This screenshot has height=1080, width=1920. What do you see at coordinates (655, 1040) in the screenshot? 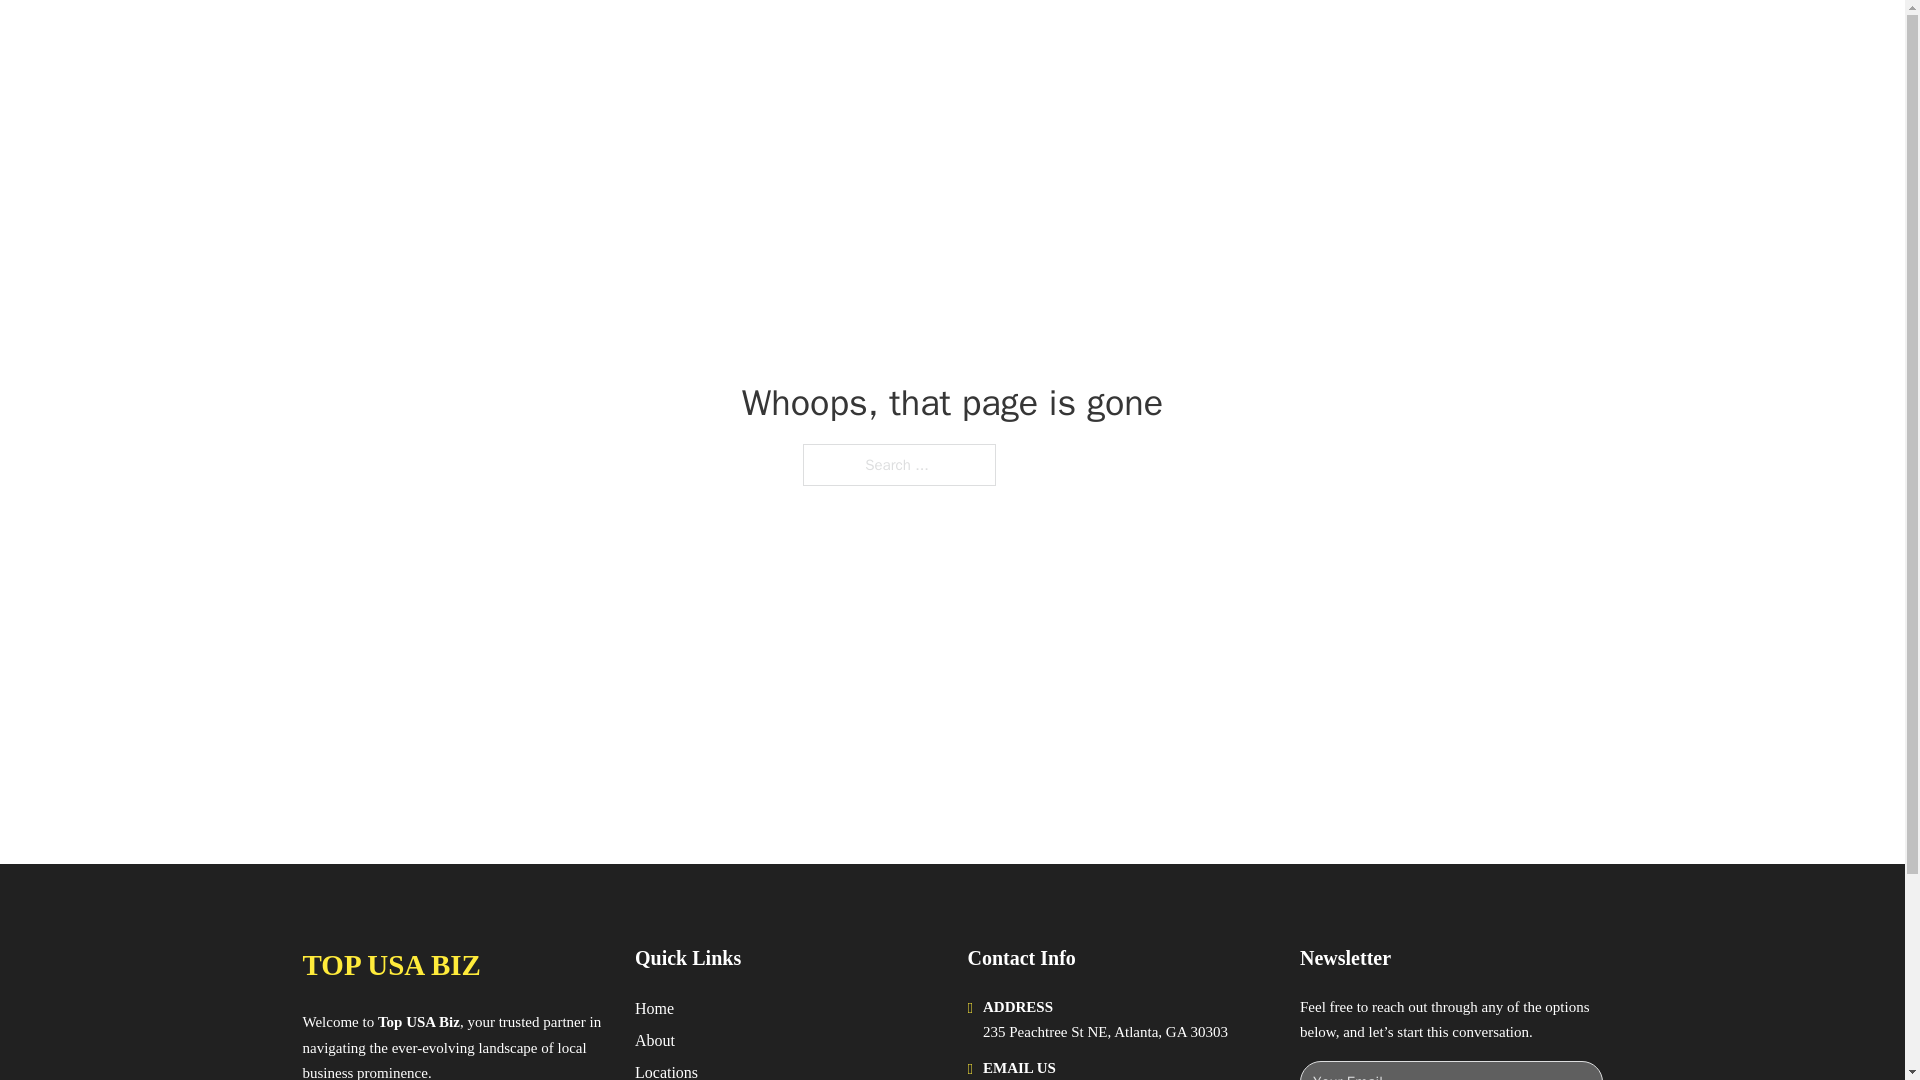
I see `About` at bounding box center [655, 1040].